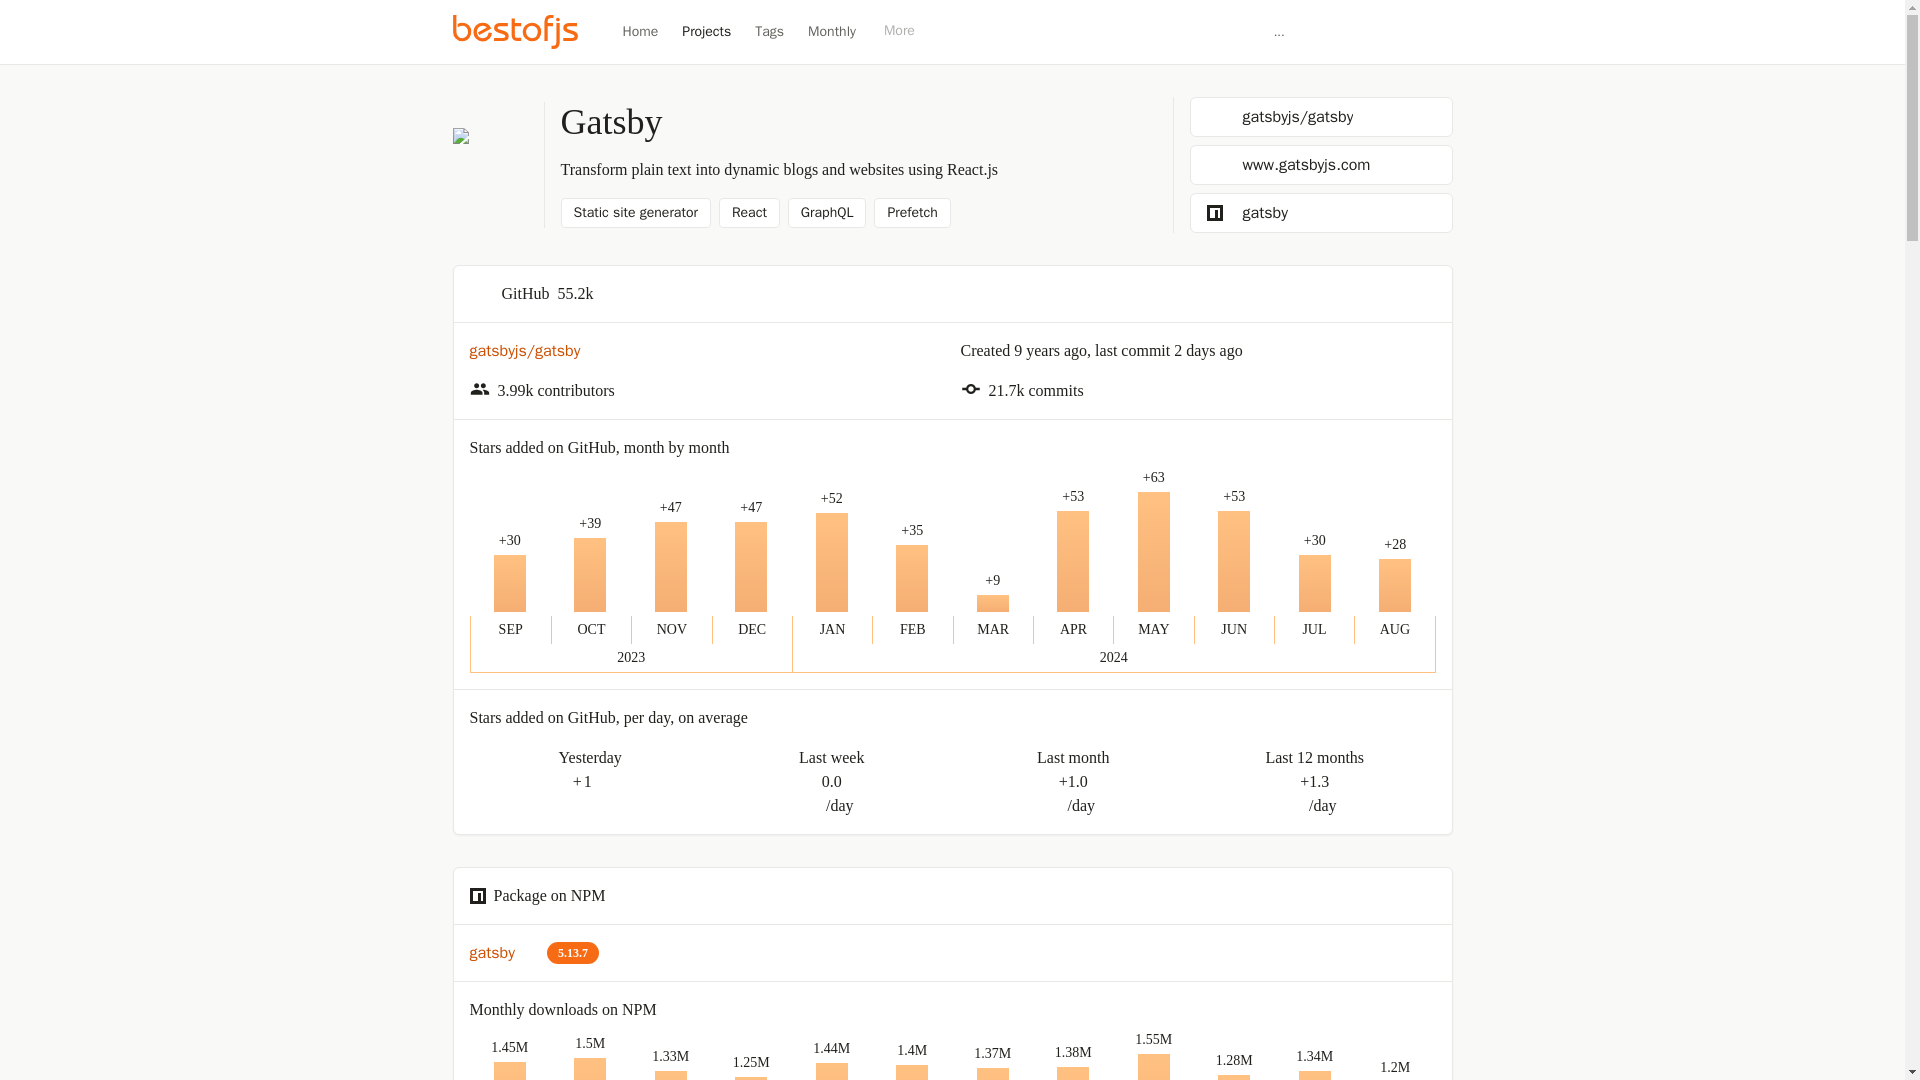 The height and width of the screenshot is (1080, 1920). Describe the element at coordinates (748, 212) in the screenshot. I see `React` at that location.